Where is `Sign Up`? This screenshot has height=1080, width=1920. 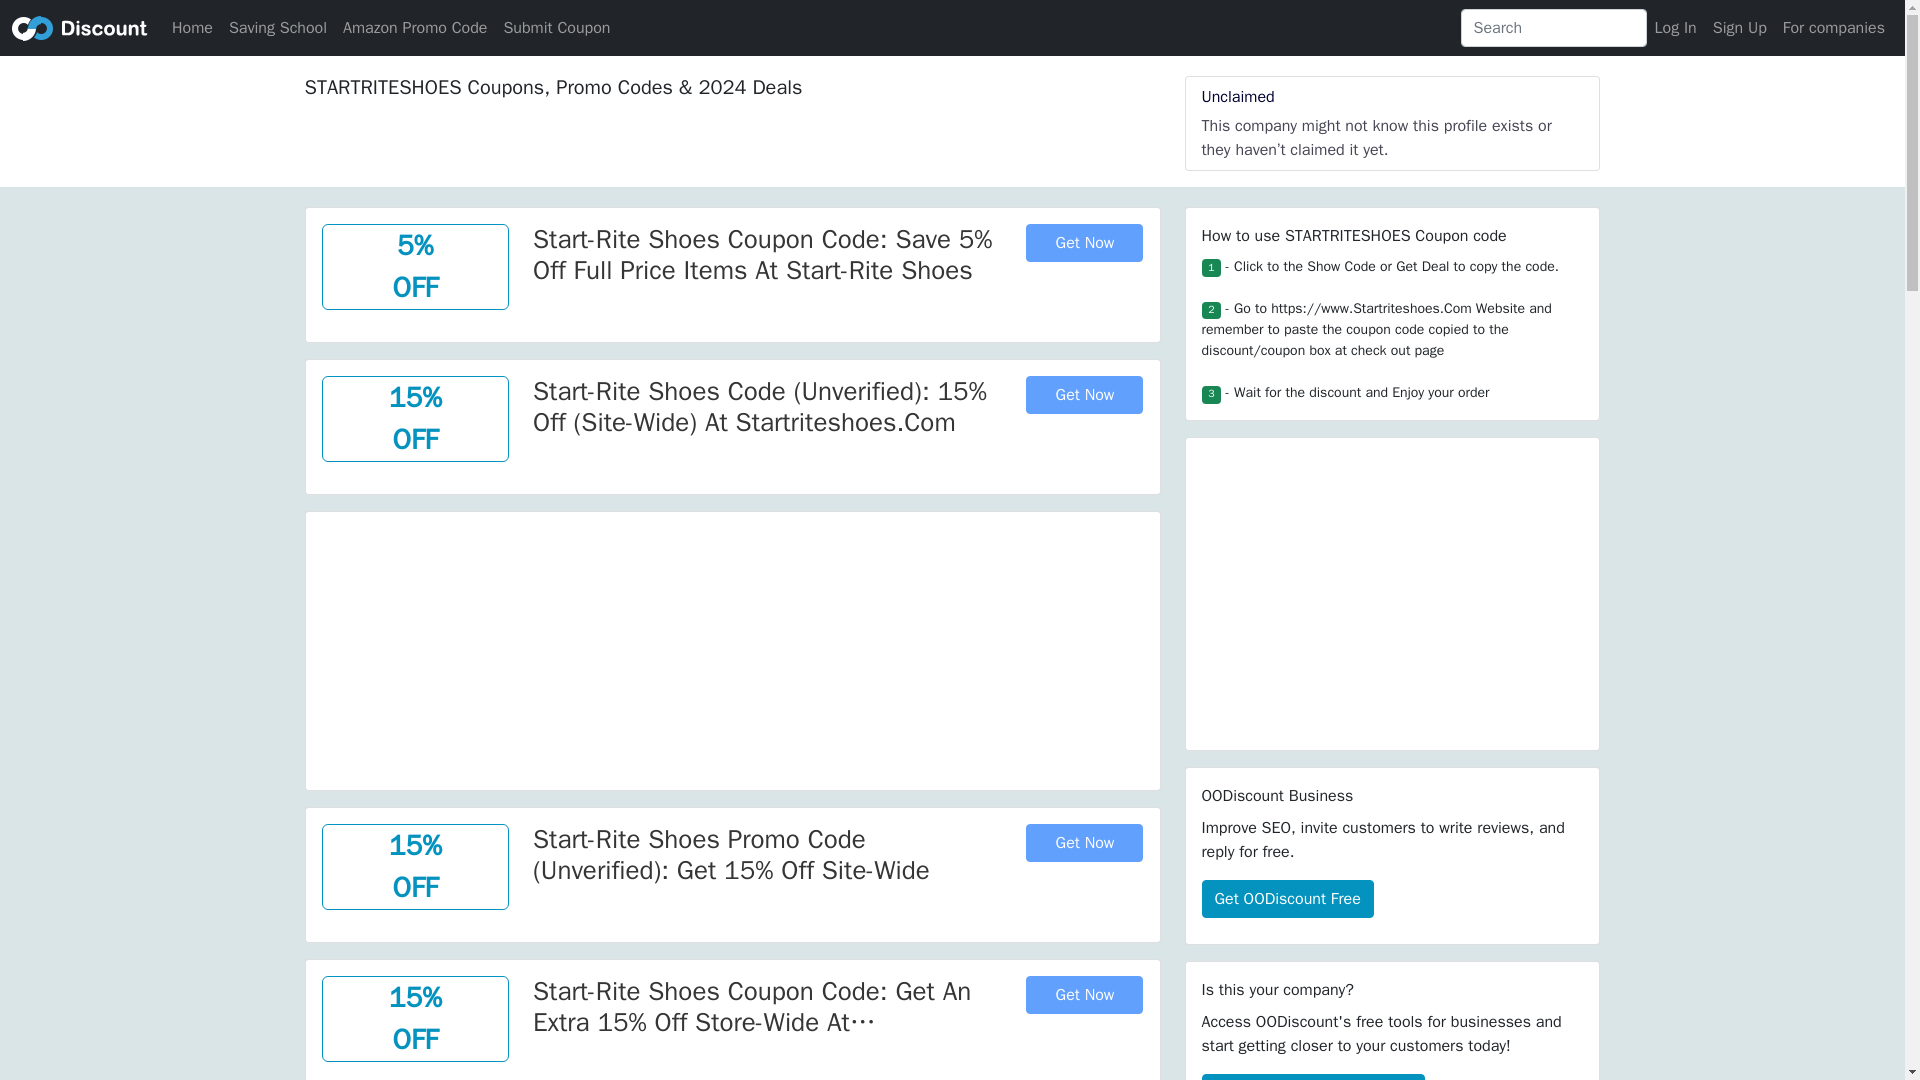 Sign Up is located at coordinates (1739, 27).